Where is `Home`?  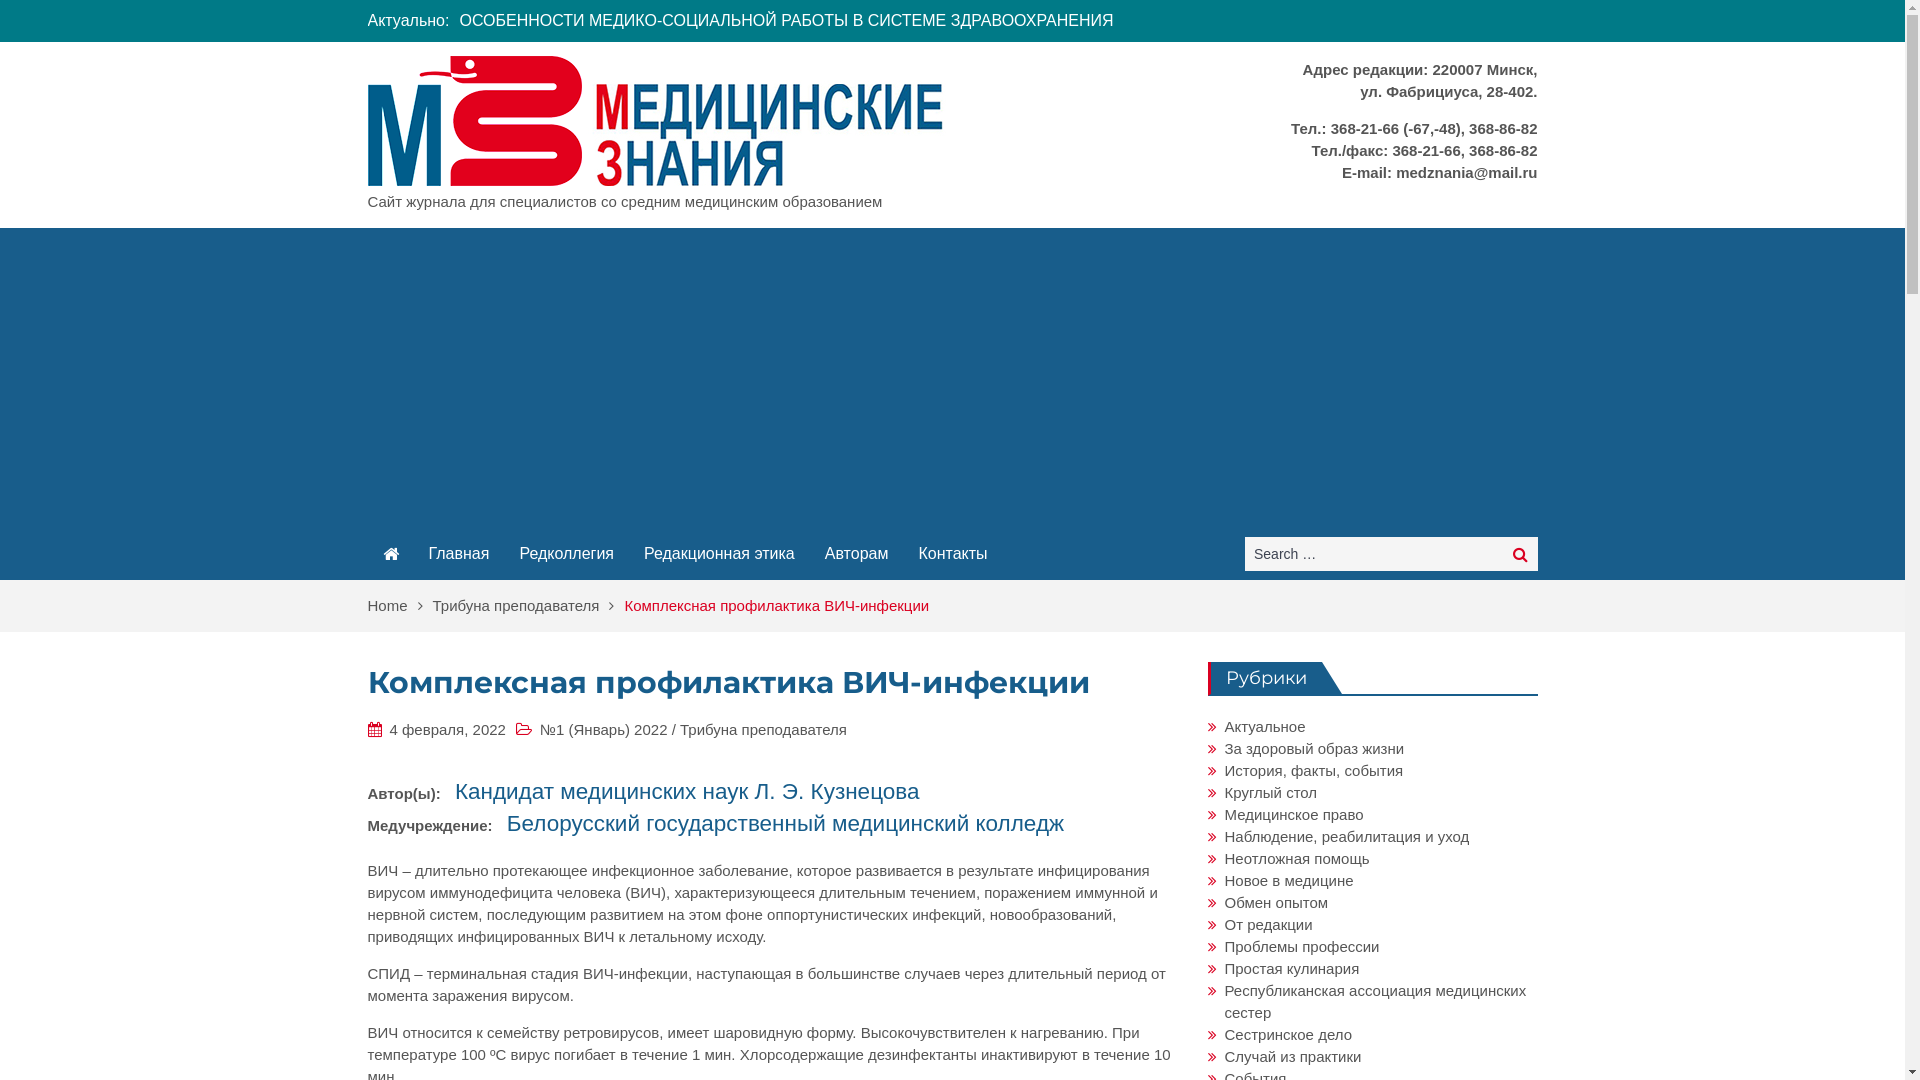 Home is located at coordinates (400, 606).